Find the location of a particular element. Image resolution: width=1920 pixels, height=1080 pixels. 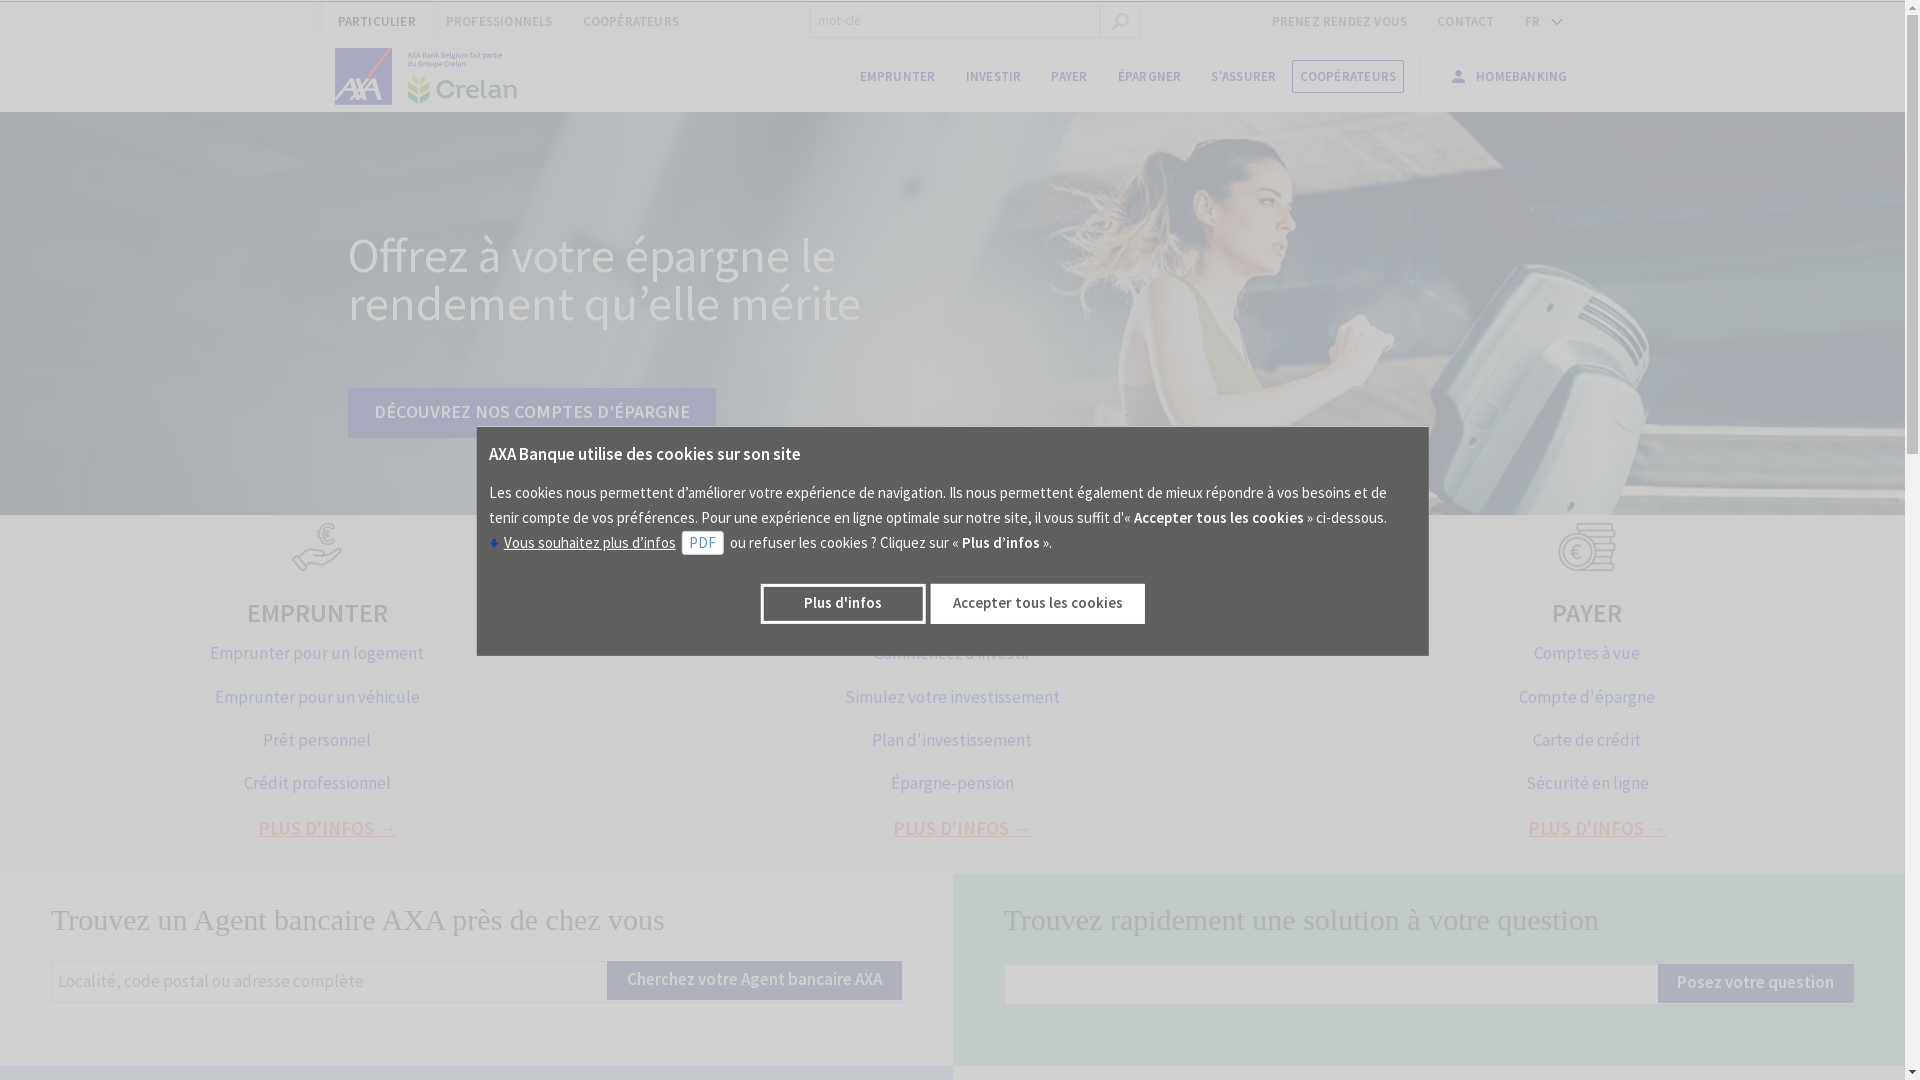

AXA Banque is located at coordinates (435, 77).